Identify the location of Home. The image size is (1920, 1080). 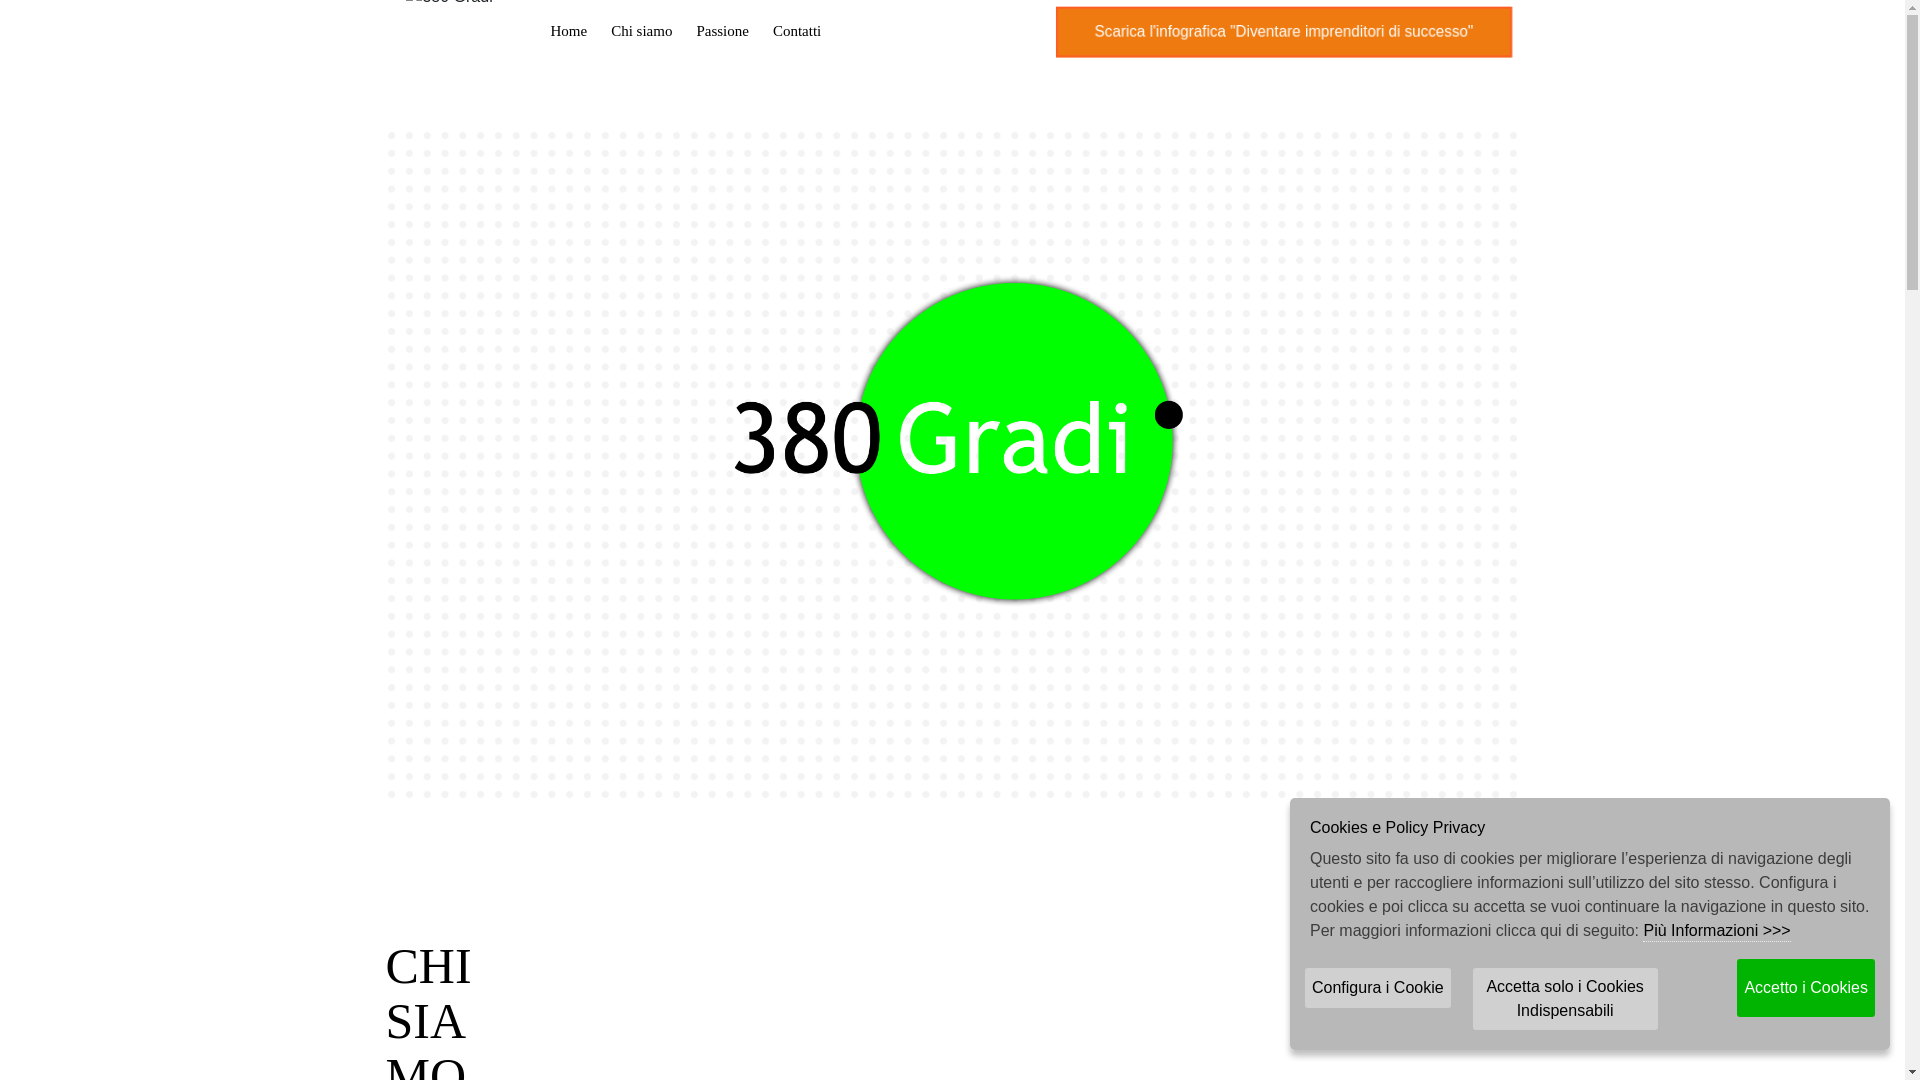
(568, 31).